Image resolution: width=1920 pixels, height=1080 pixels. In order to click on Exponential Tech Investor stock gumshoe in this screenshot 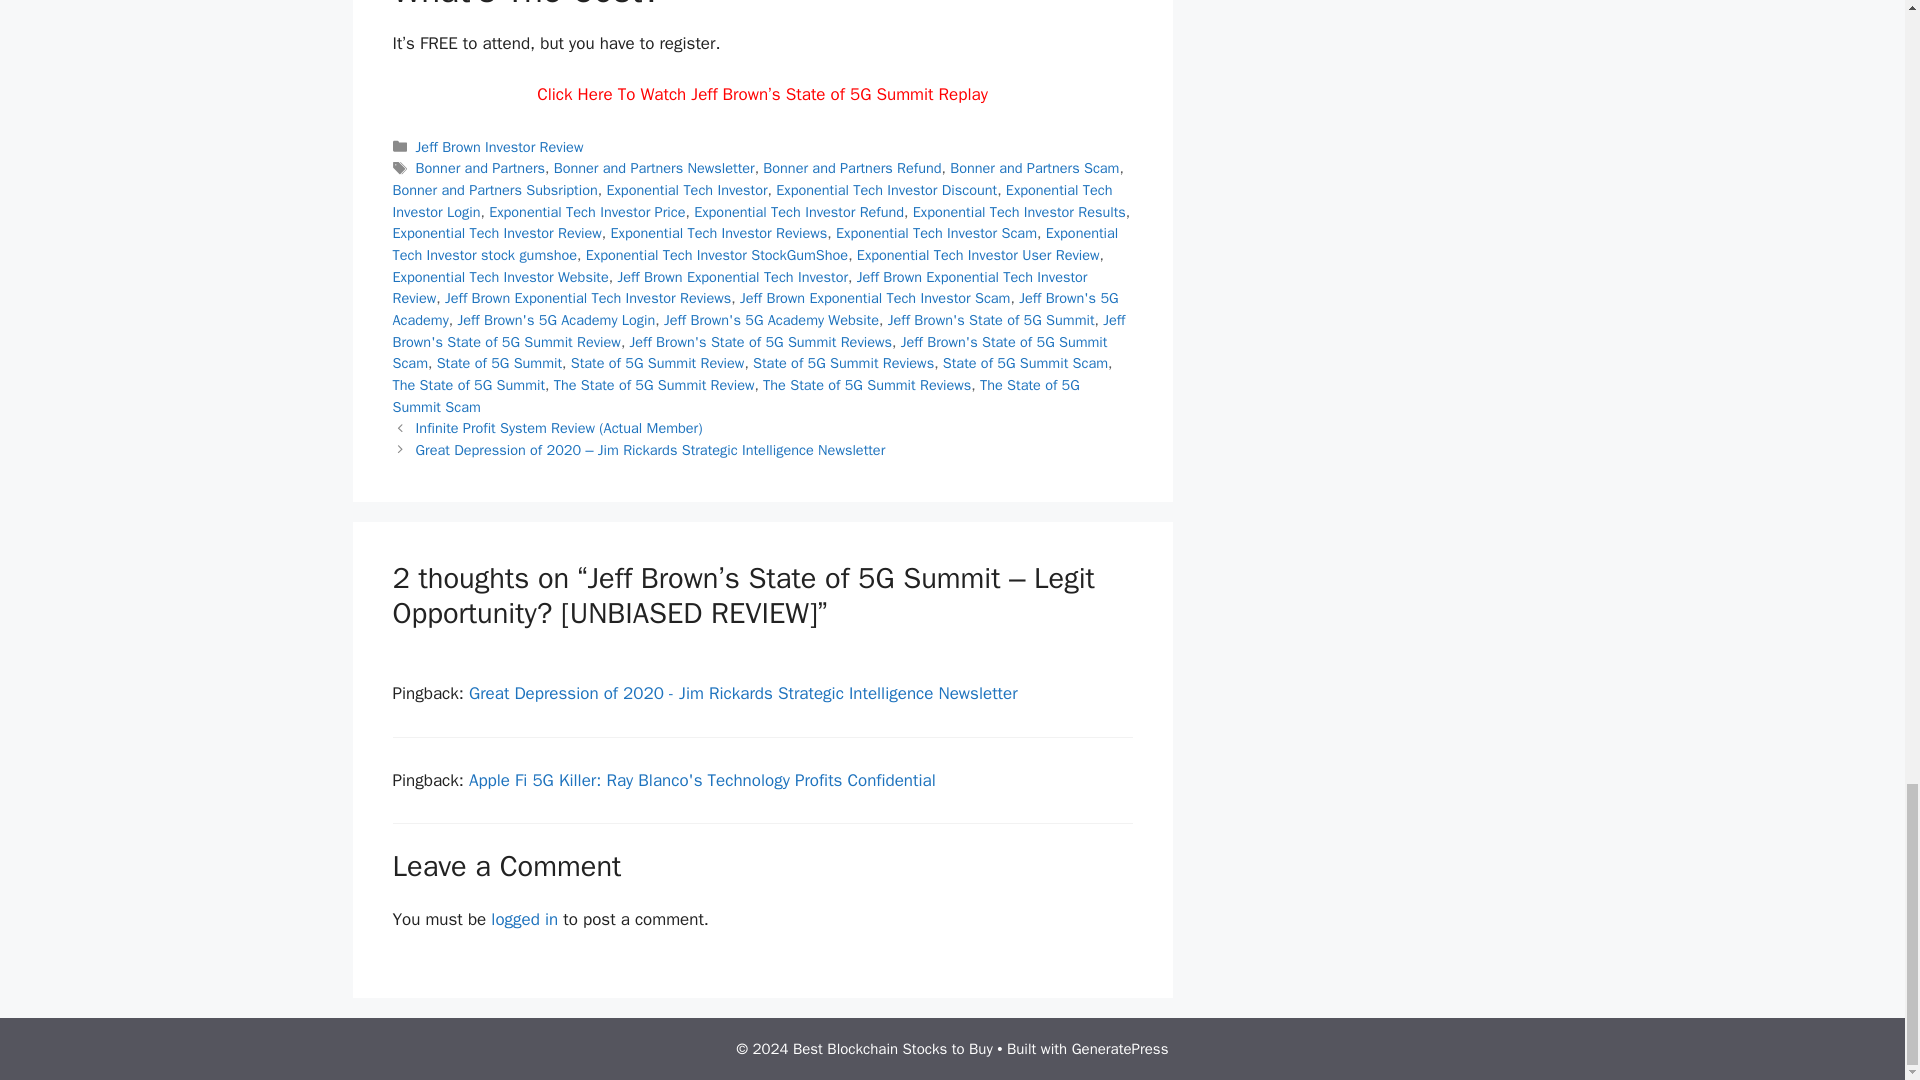, I will do `click(754, 243)`.